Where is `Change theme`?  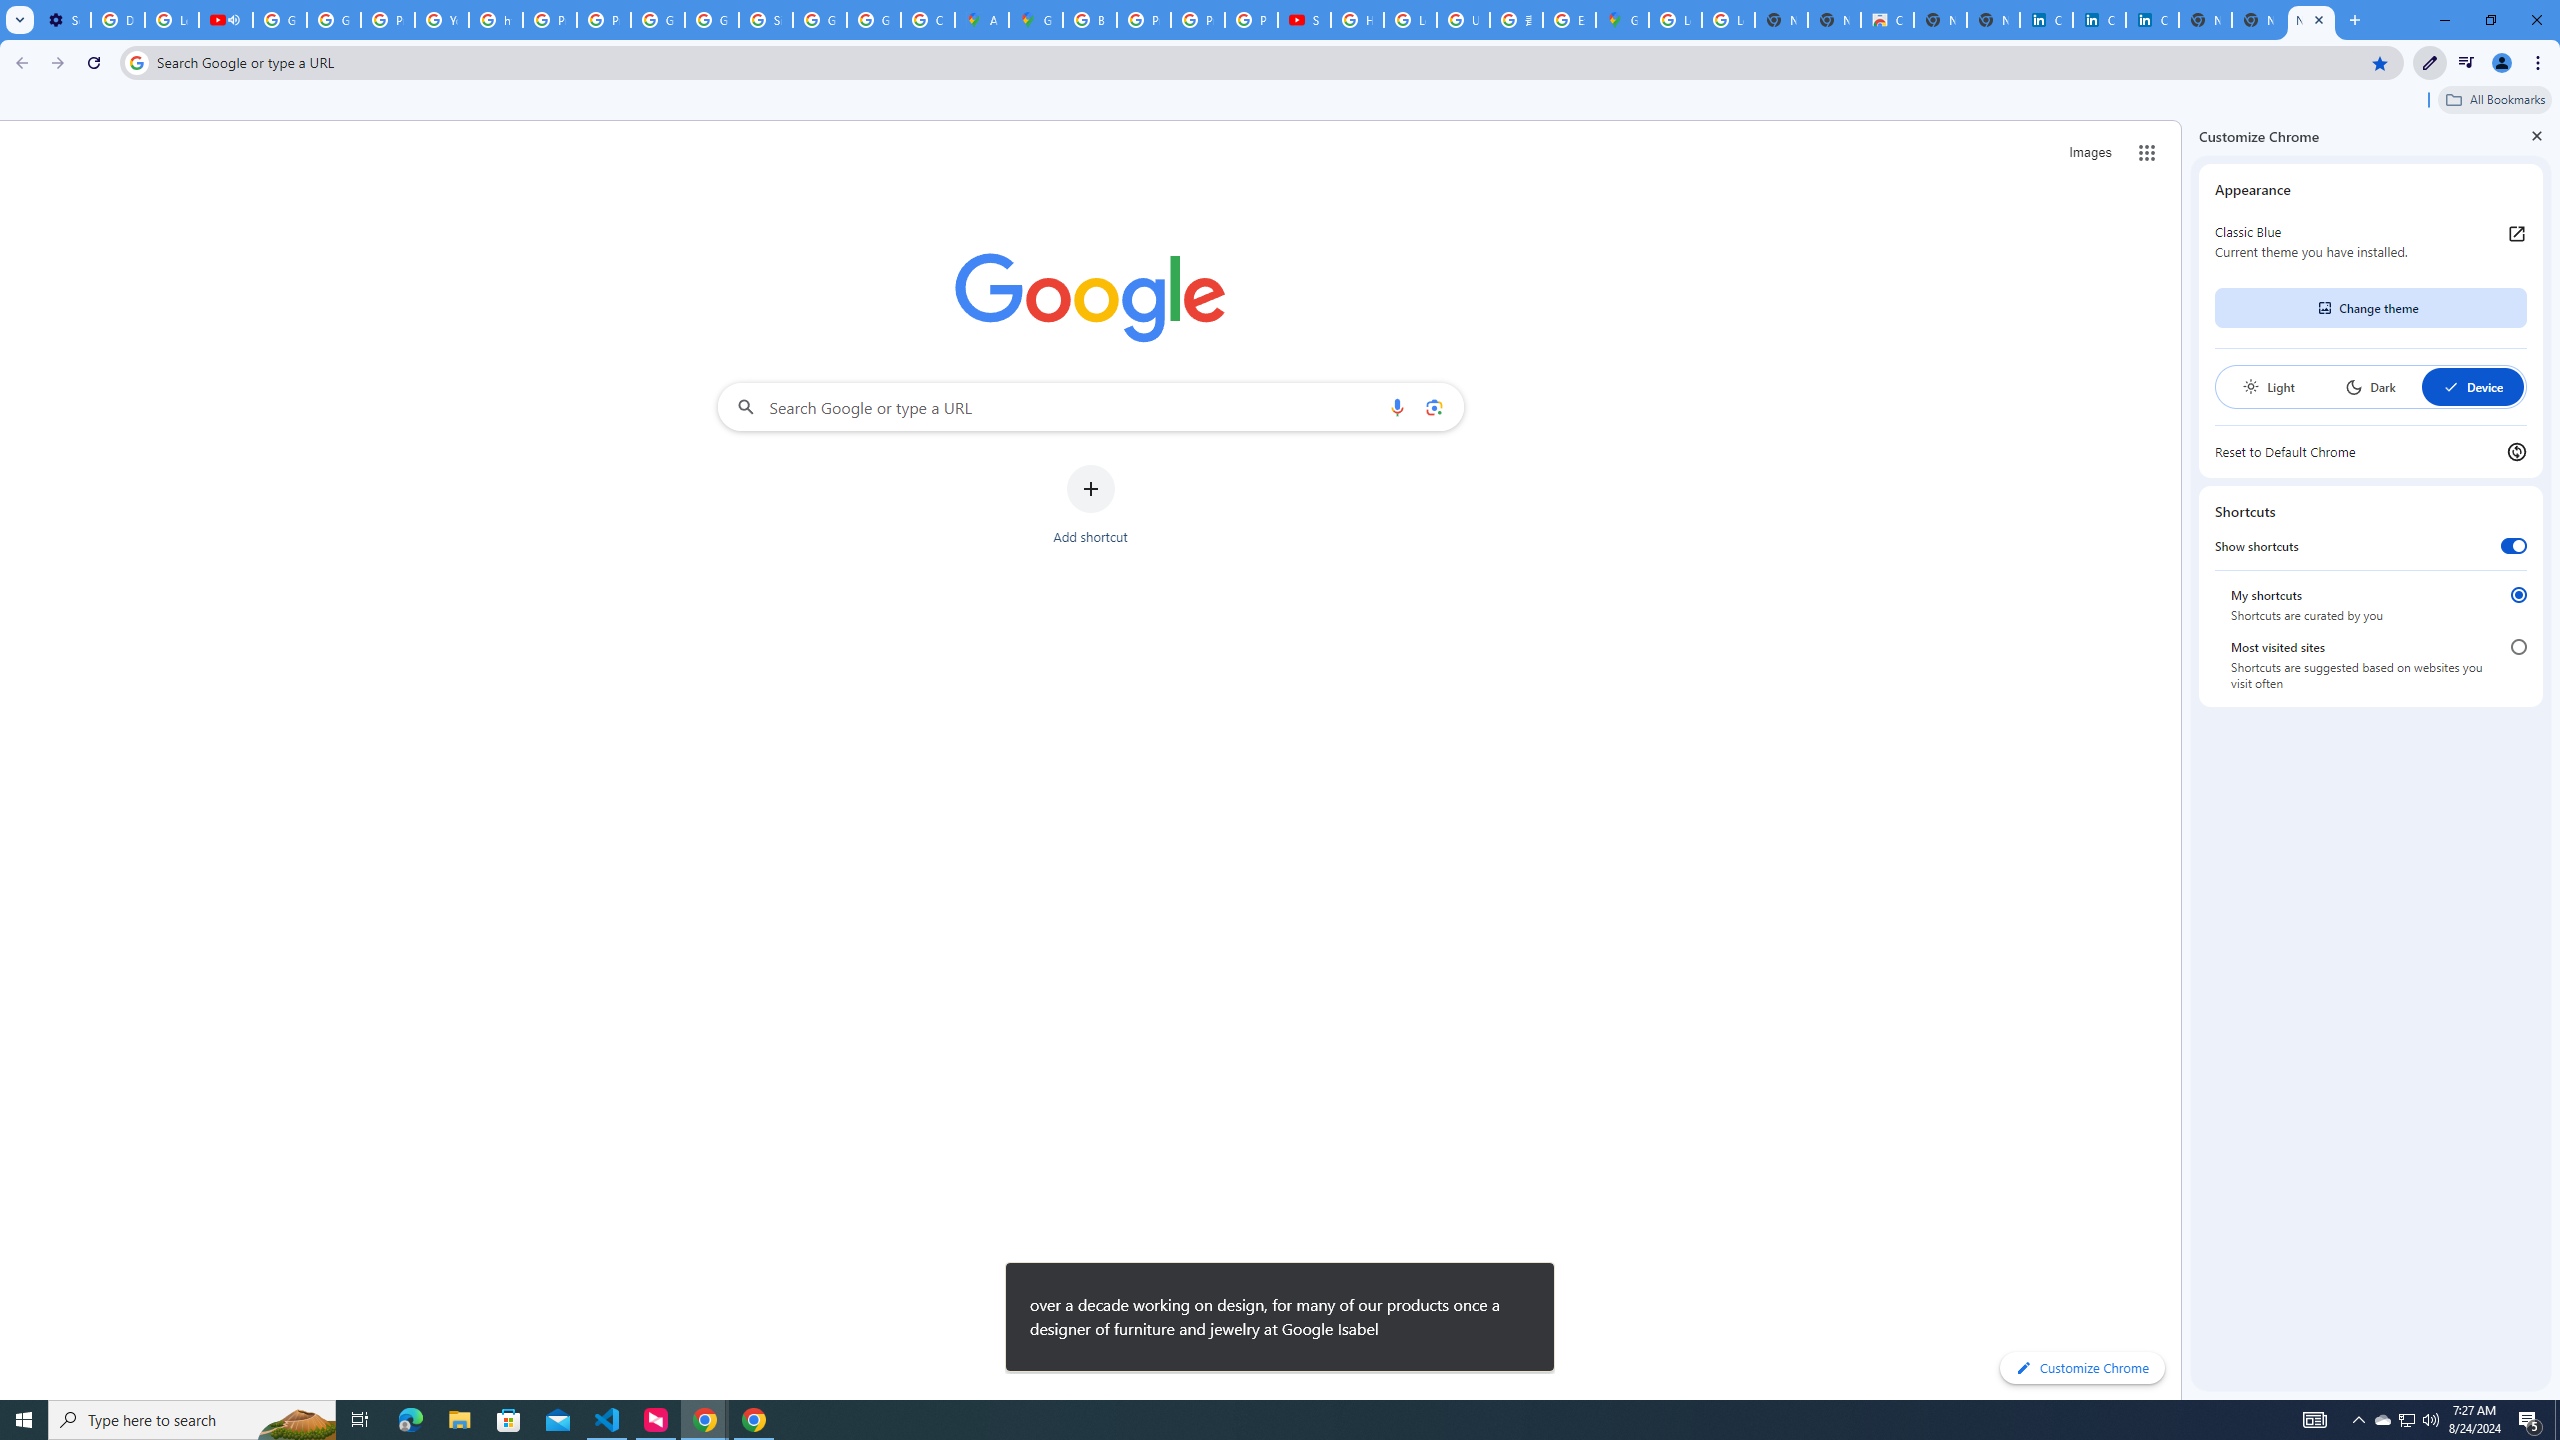 Change theme is located at coordinates (2370, 308).